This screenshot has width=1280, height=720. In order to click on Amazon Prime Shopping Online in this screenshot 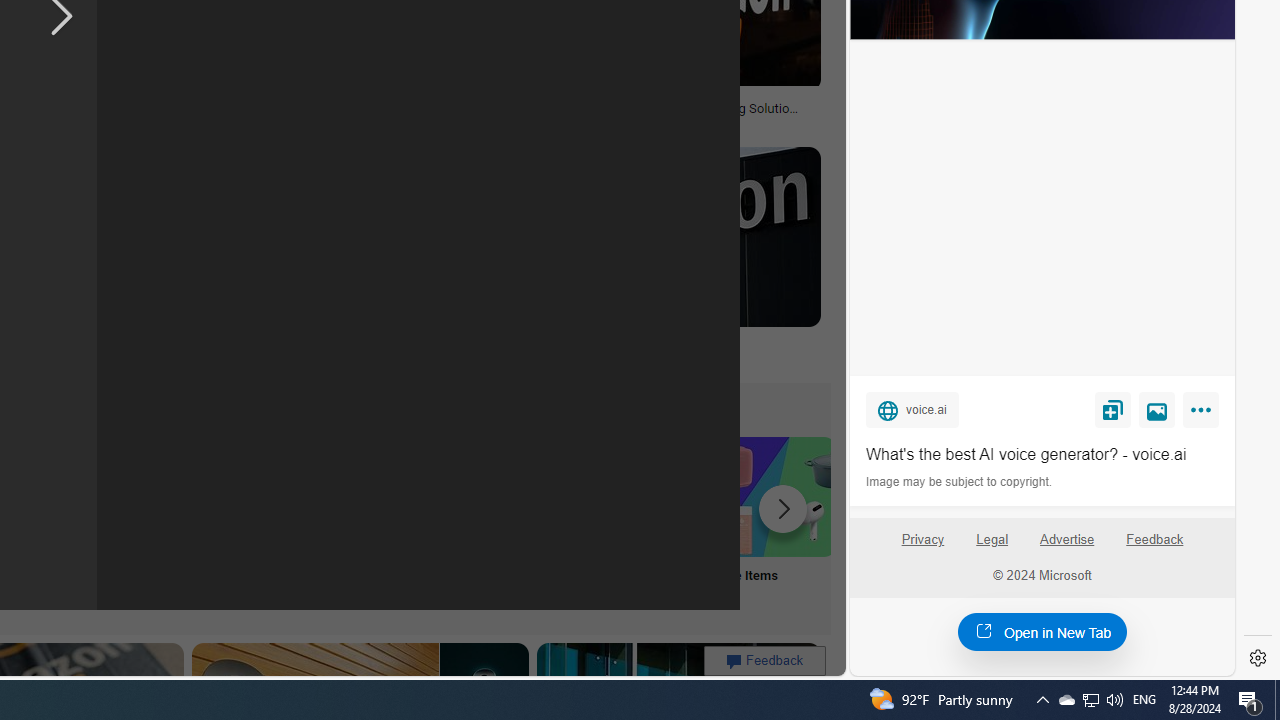, I will do `click(380, 496)`.